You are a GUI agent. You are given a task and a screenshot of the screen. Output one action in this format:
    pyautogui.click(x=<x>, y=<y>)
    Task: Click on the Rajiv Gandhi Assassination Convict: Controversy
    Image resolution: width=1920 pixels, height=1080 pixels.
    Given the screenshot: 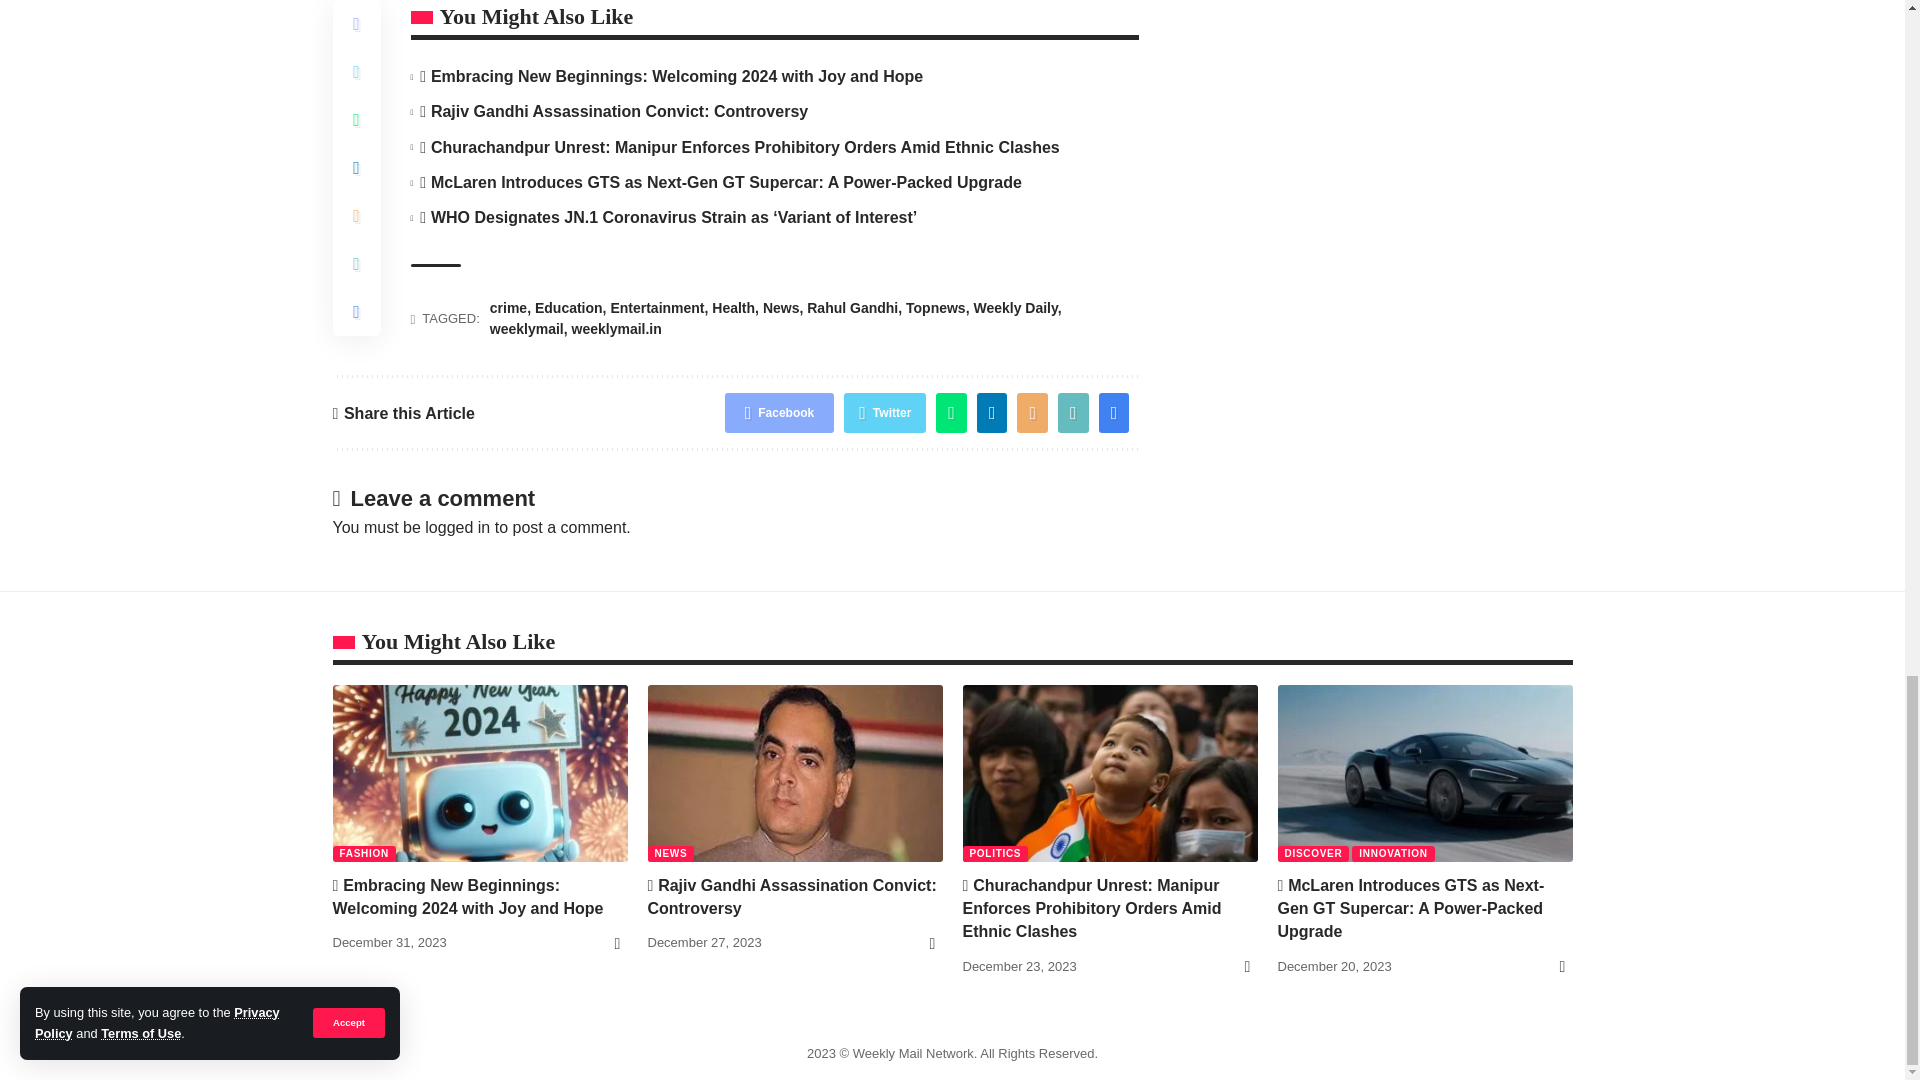 What is the action you would take?
    pyautogui.click(x=795, y=772)
    